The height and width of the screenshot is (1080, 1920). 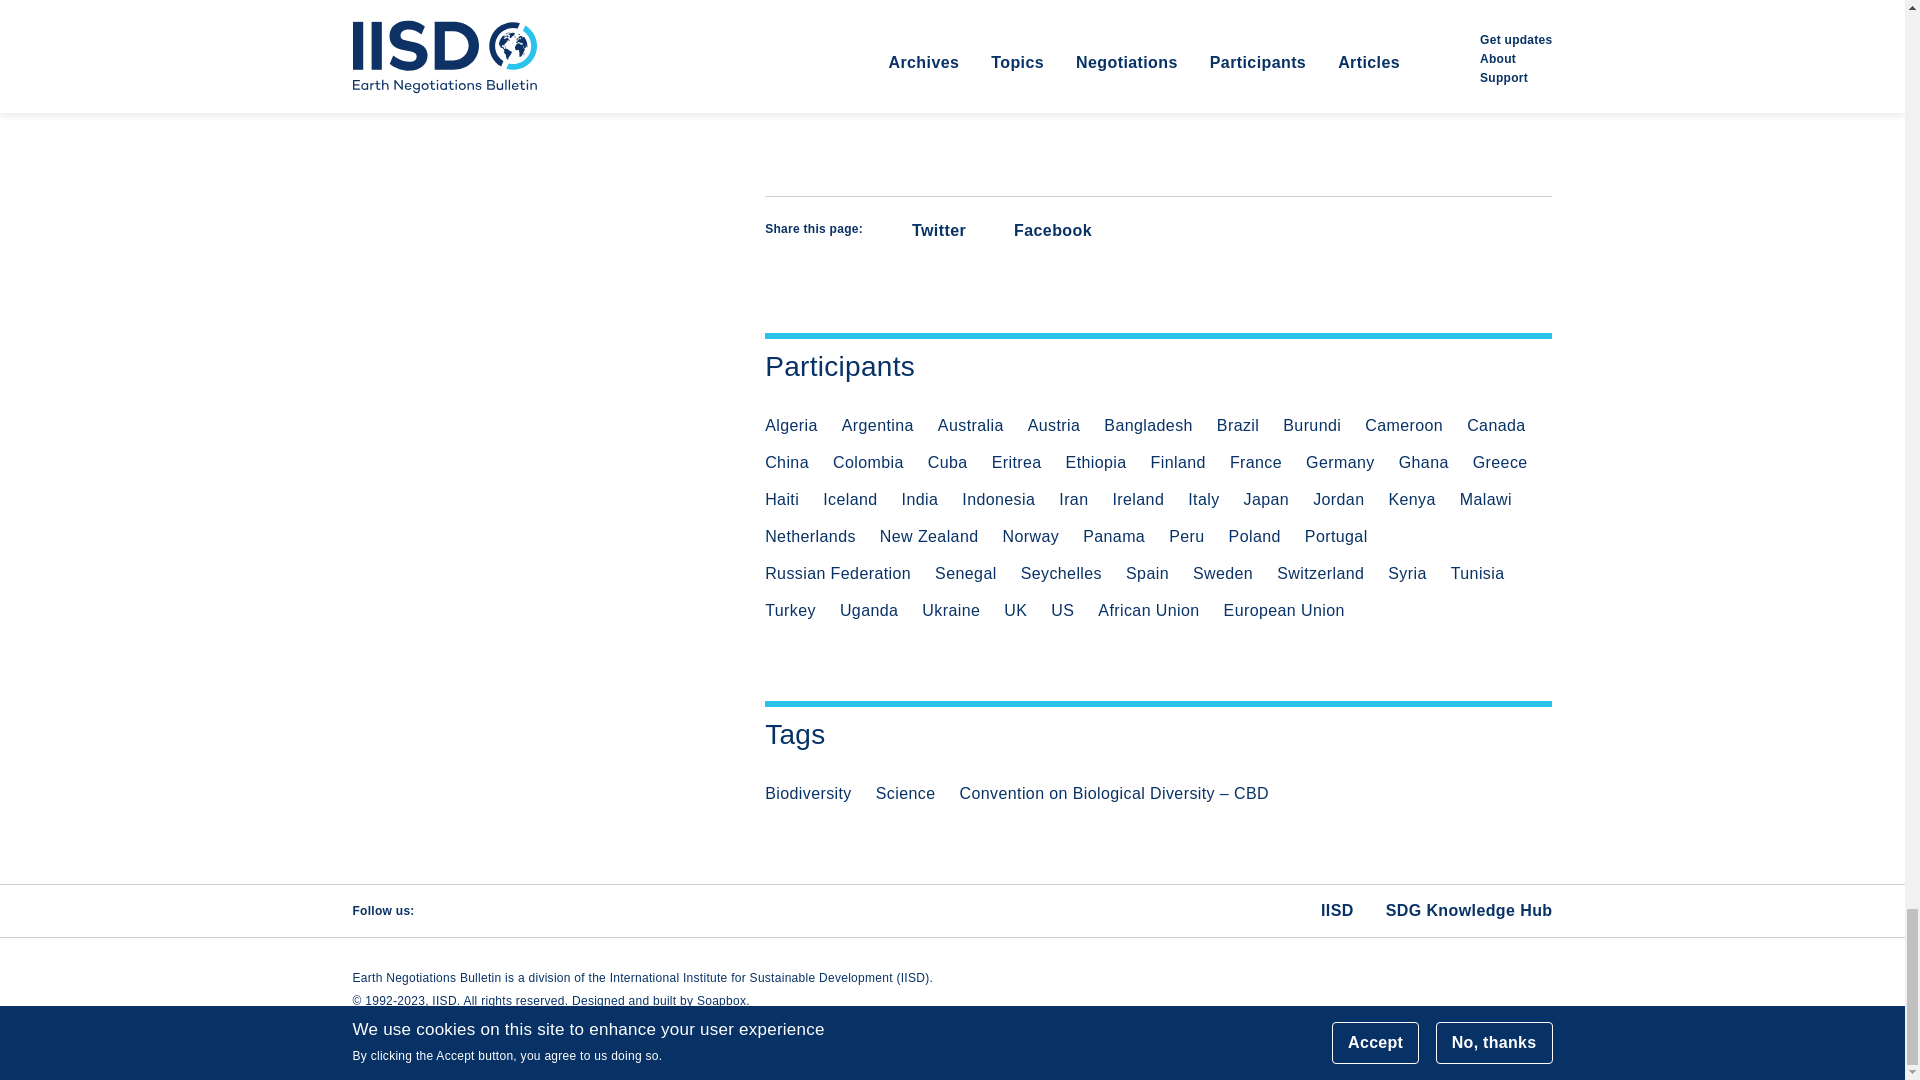 What do you see at coordinates (922, 230) in the screenshot?
I see `Share via Twitter` at bounding box center [922, 230].